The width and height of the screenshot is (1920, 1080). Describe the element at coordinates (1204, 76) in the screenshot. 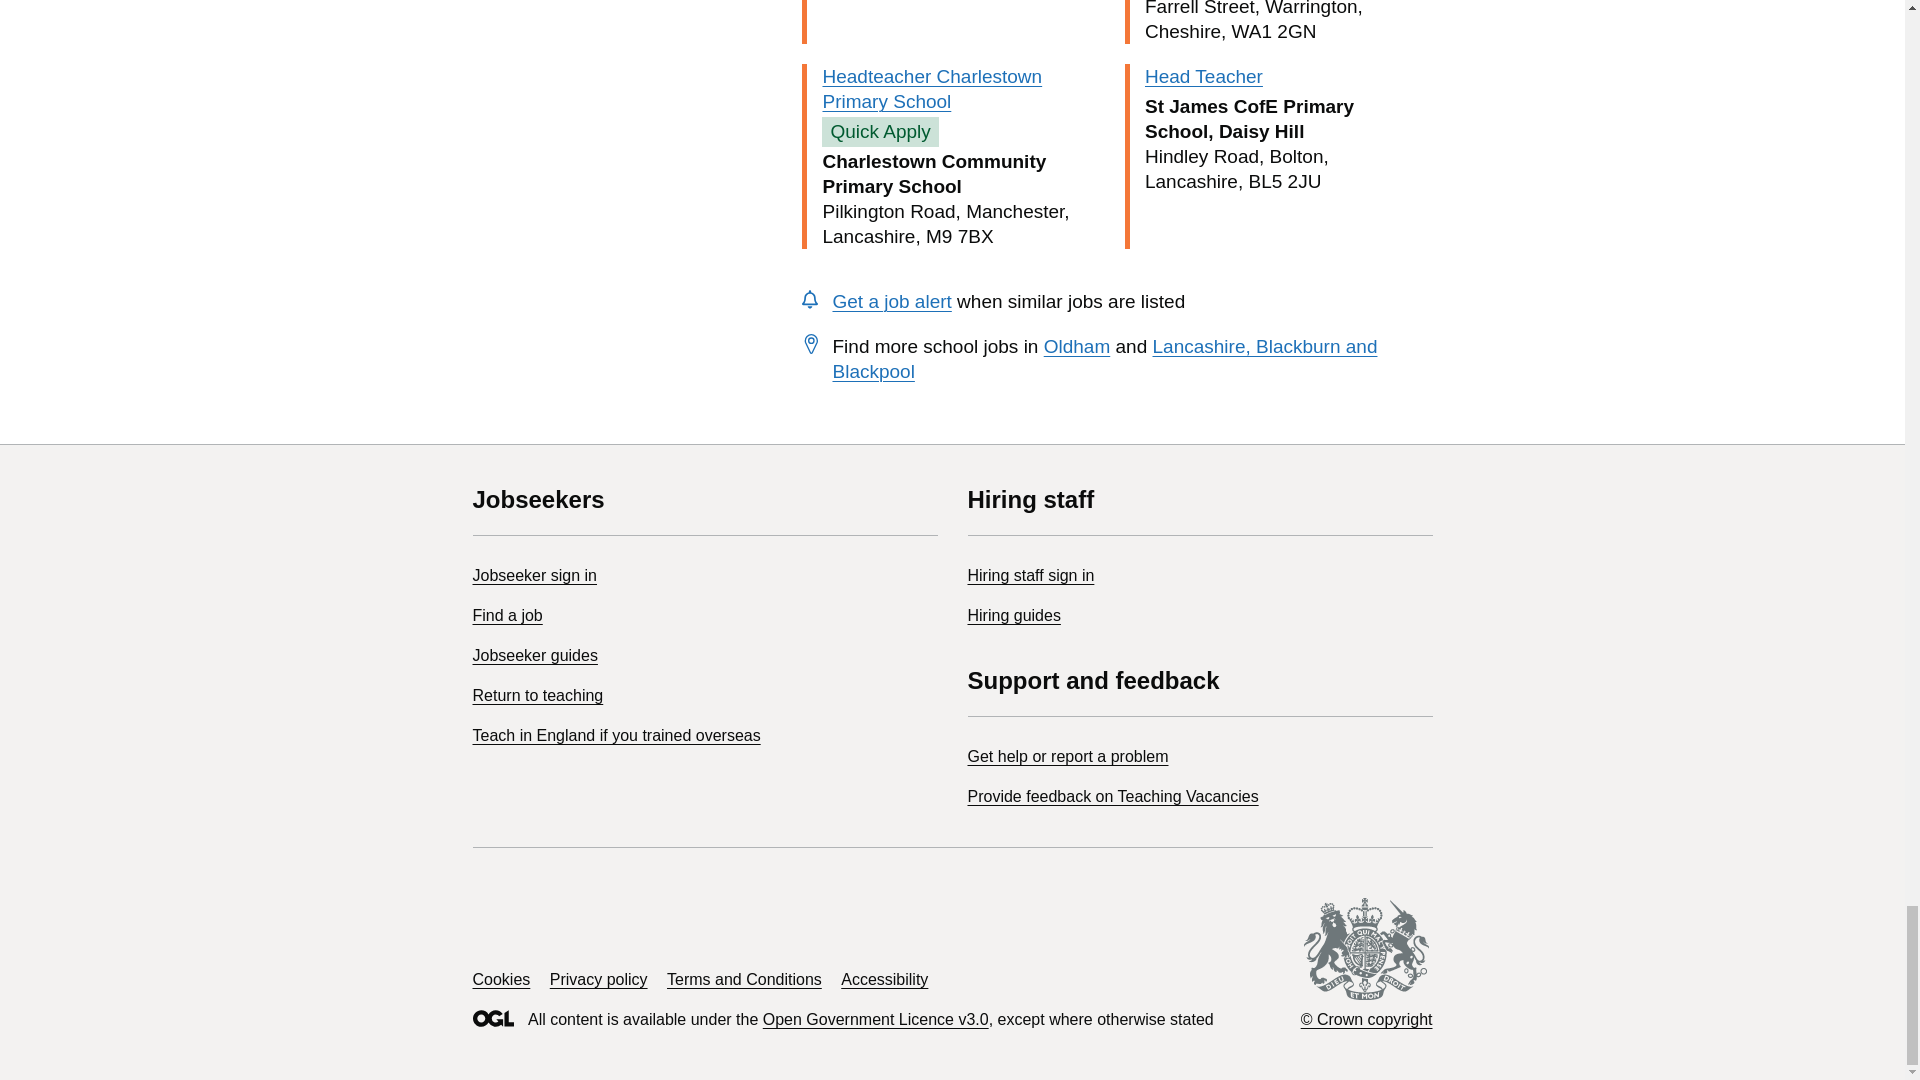

I see `Head Teacher` at that location.